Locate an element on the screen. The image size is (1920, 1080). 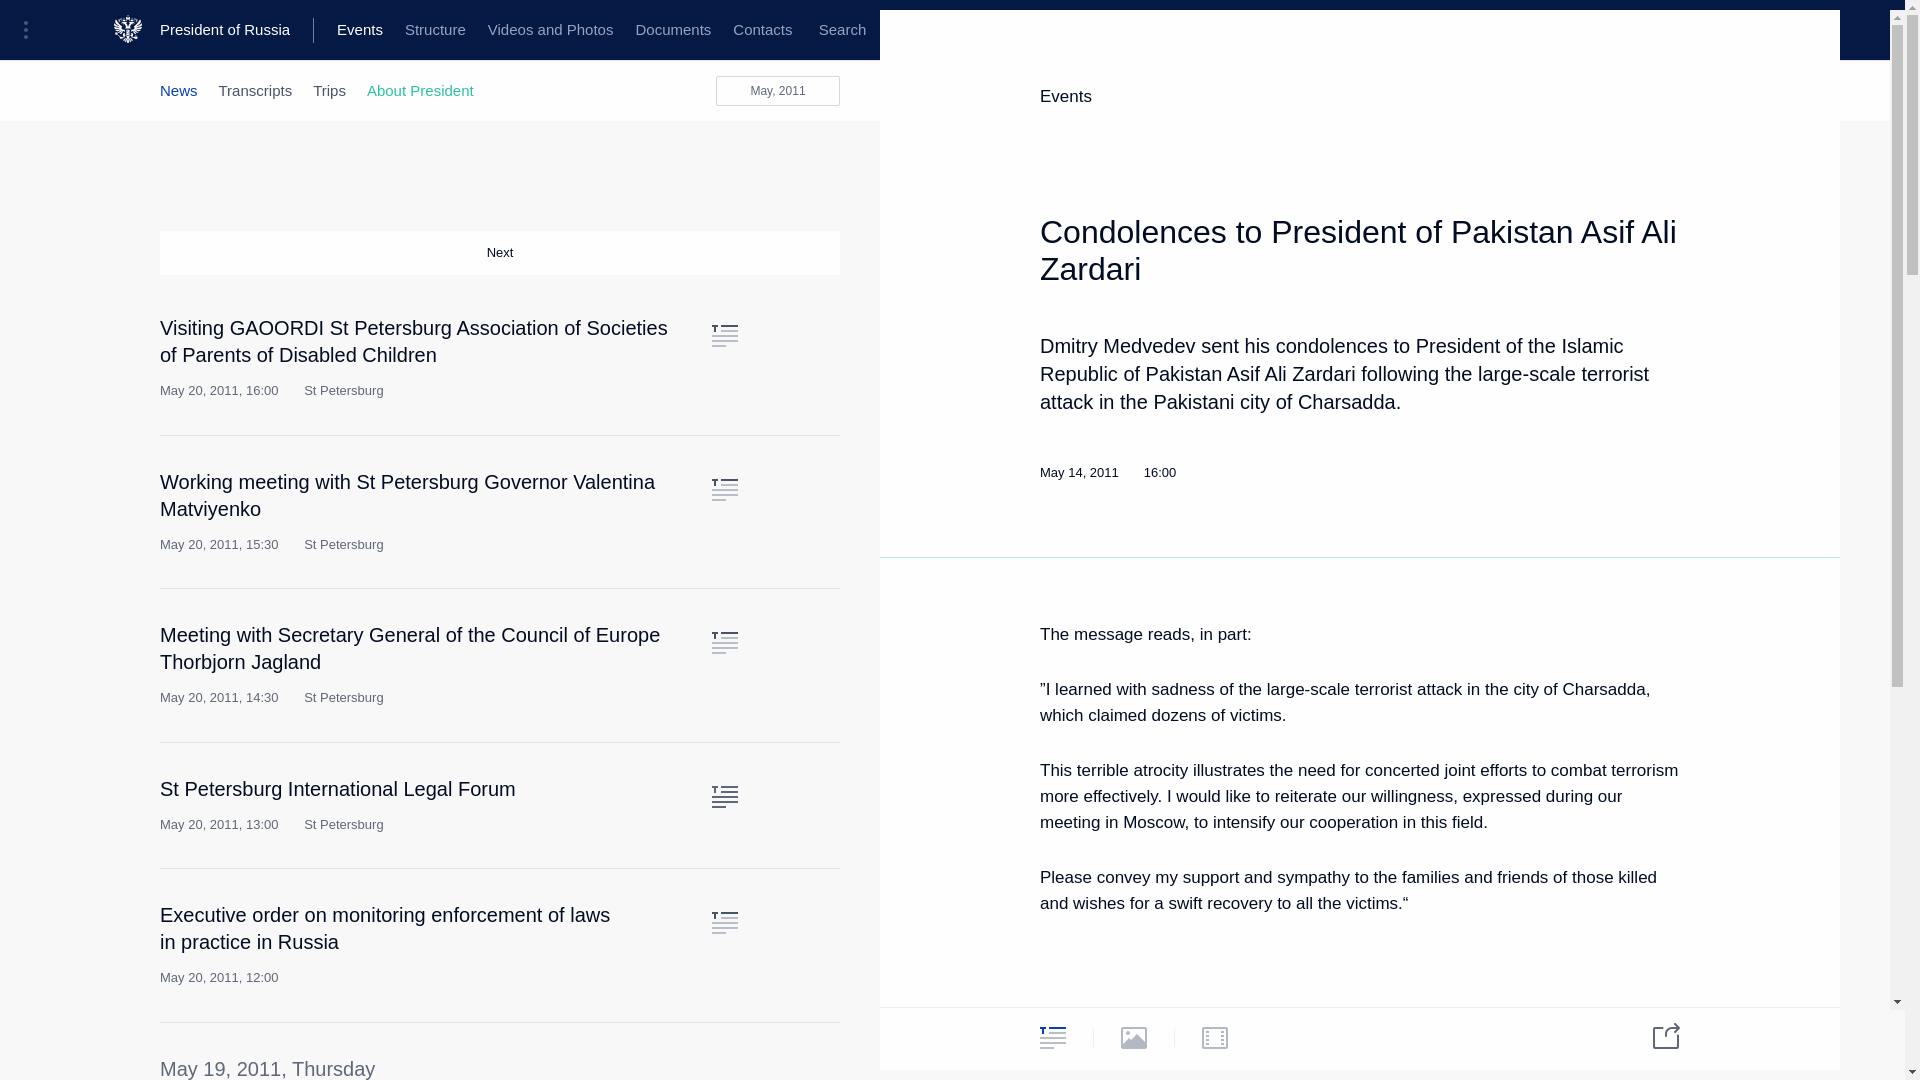
Presidential Executive Office is located at coordinates (340, 30).